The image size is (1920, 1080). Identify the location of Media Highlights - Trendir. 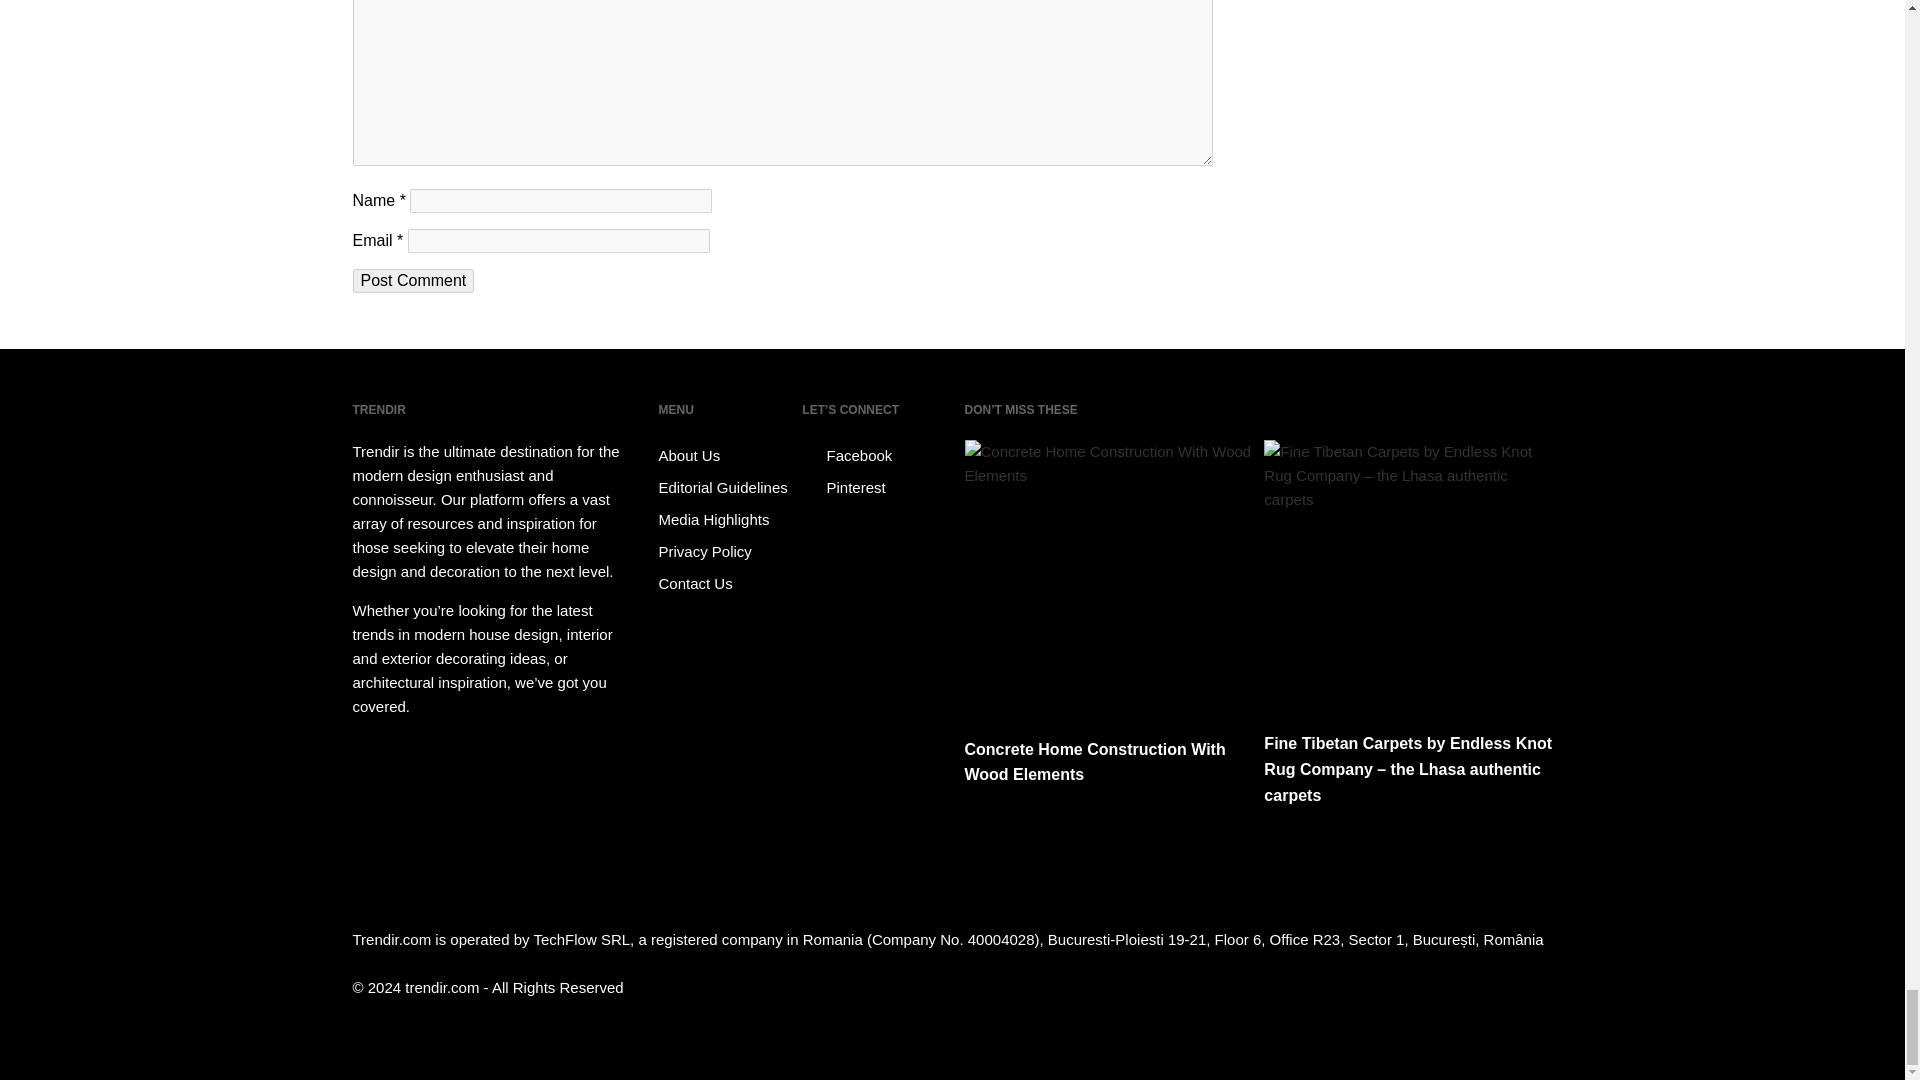
(727, 520).